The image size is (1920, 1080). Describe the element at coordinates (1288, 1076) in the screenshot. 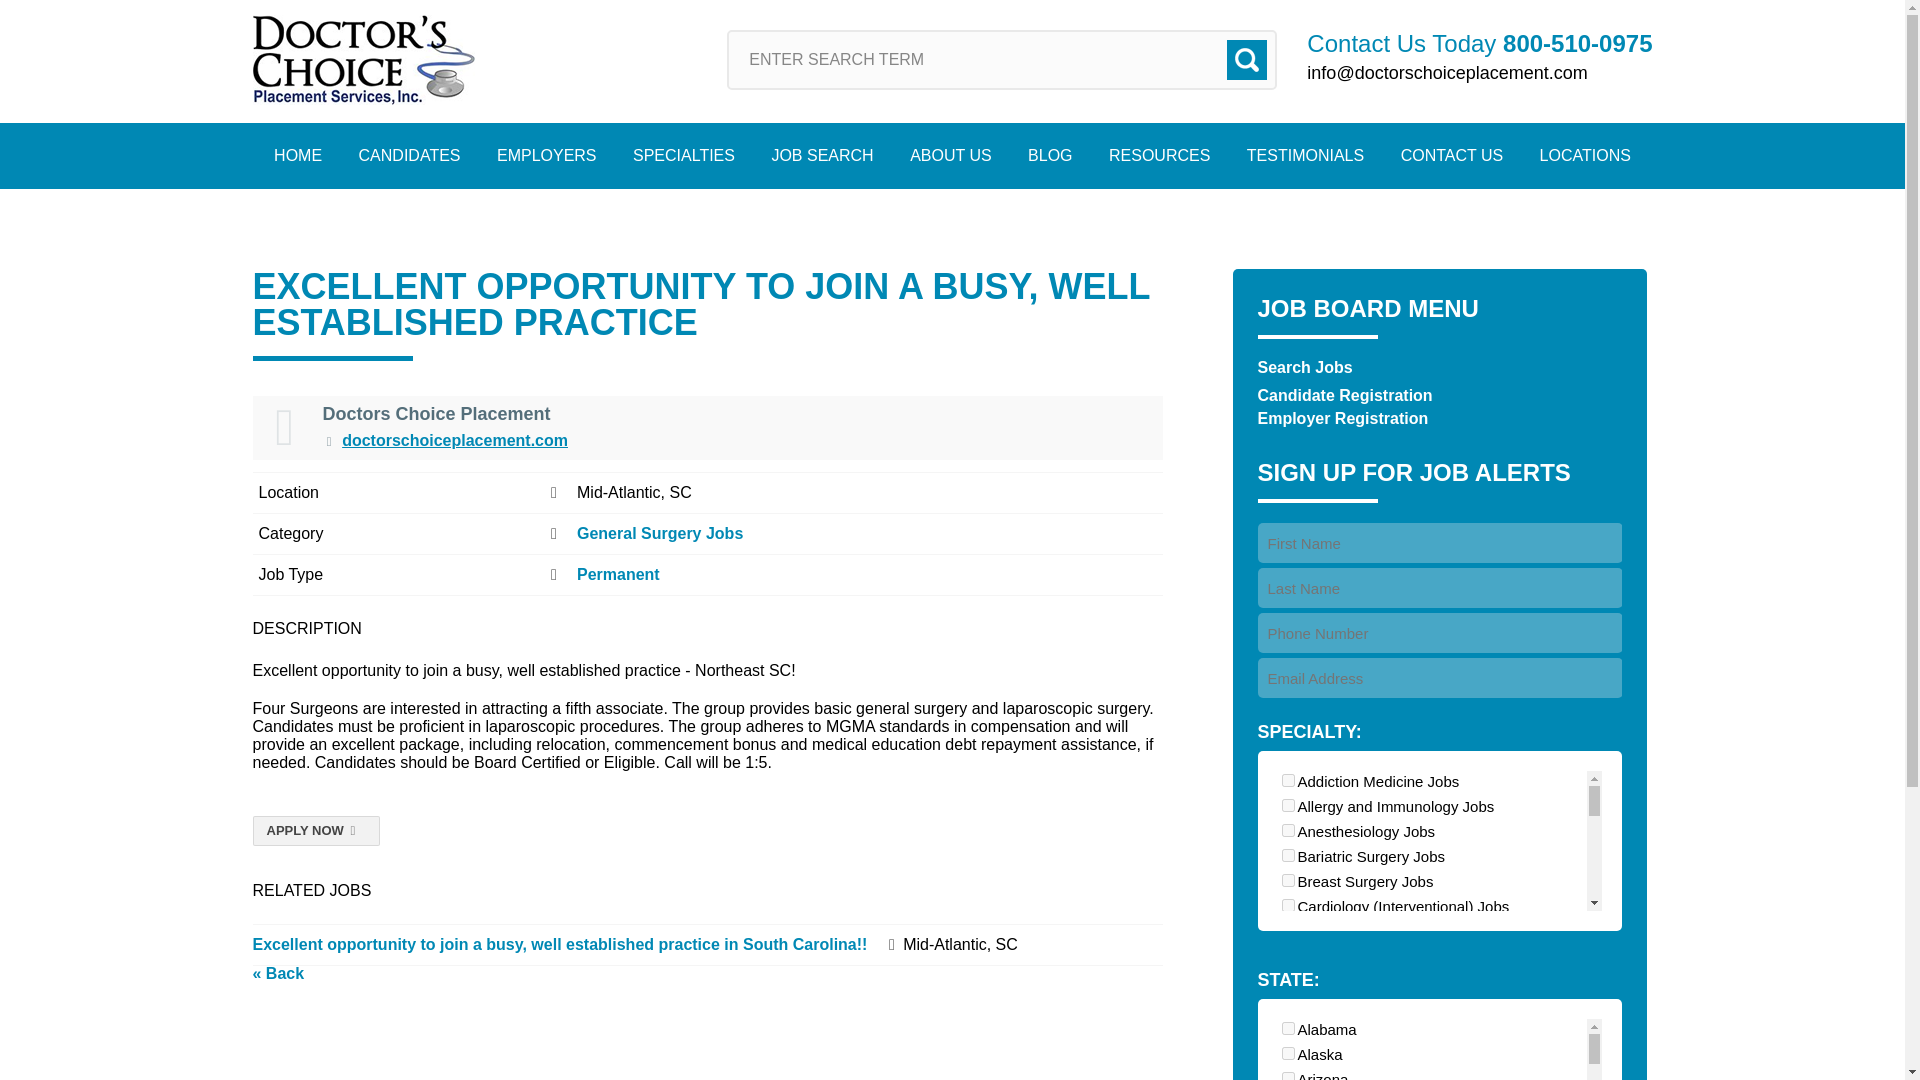

I see `65` at that location.